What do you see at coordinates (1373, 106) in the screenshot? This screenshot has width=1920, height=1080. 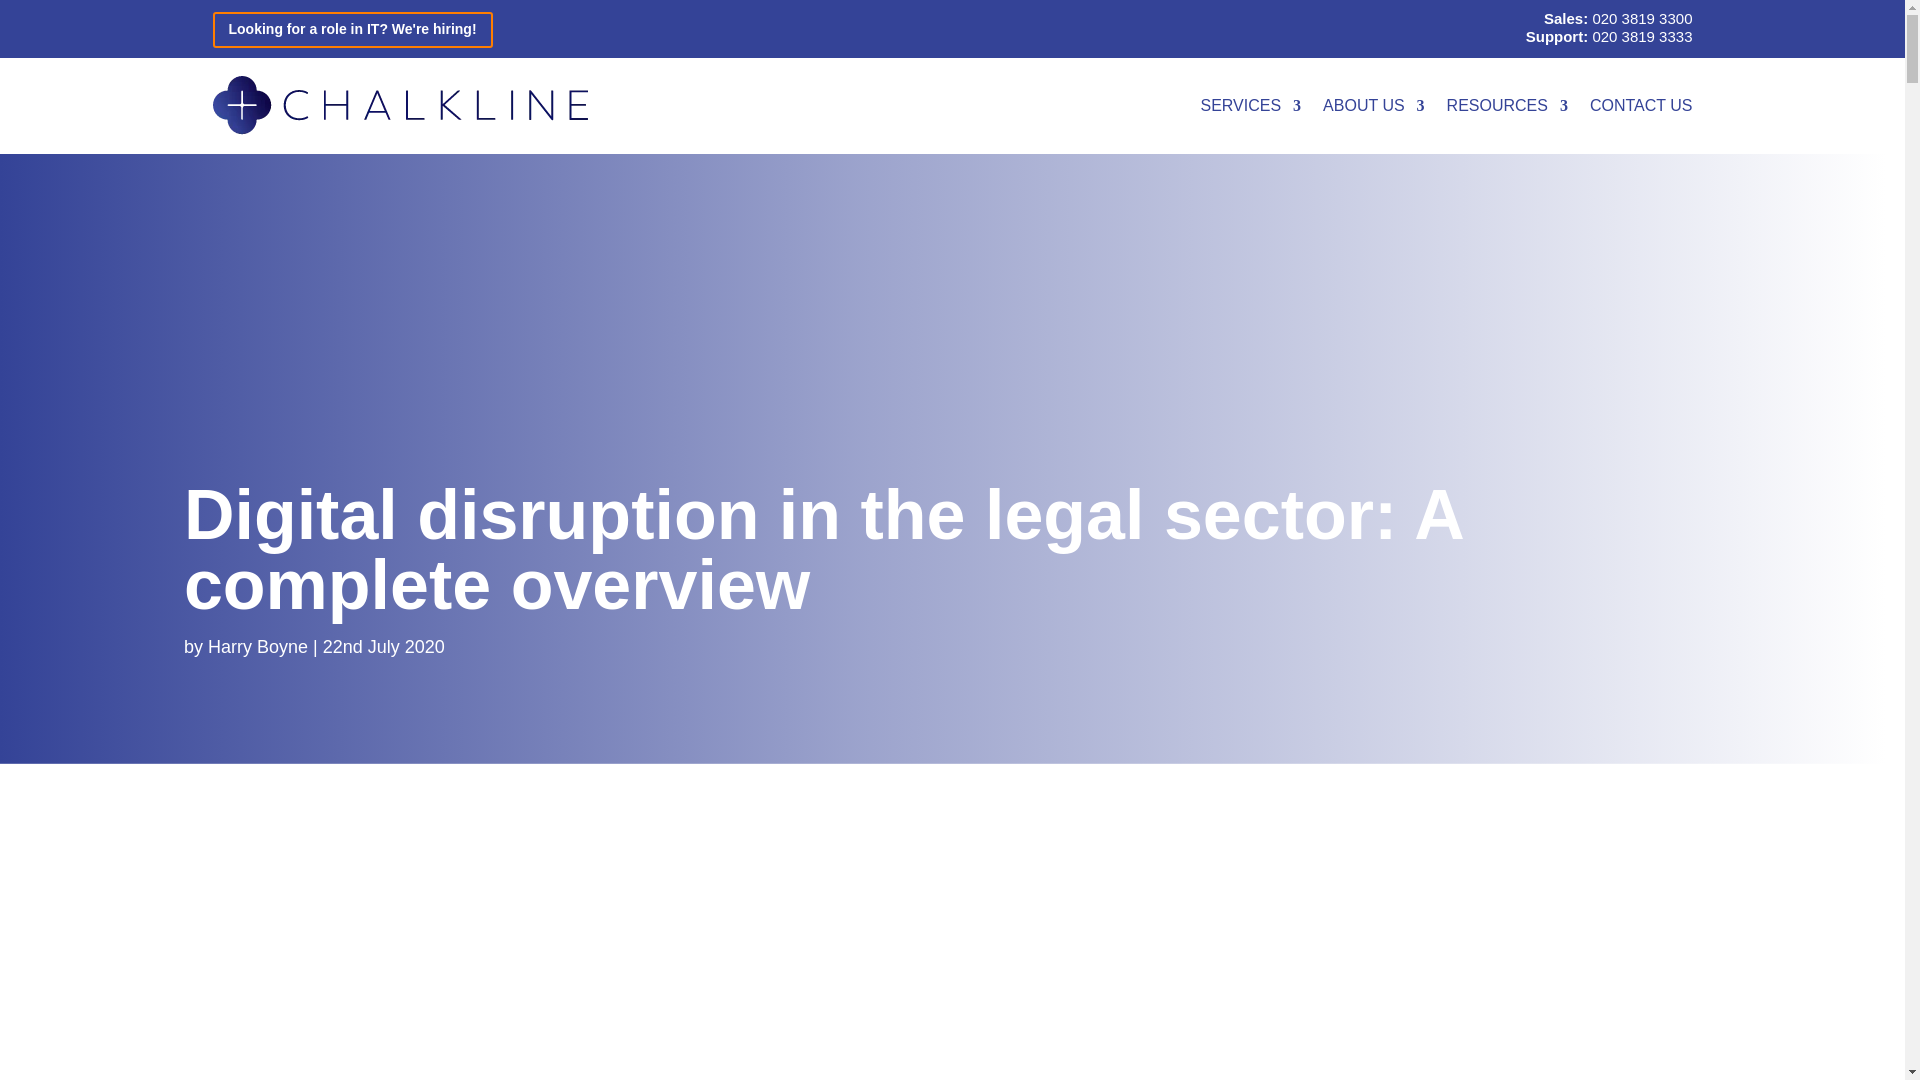 I see `ABOUT US` at bounding box center [1373, 106].